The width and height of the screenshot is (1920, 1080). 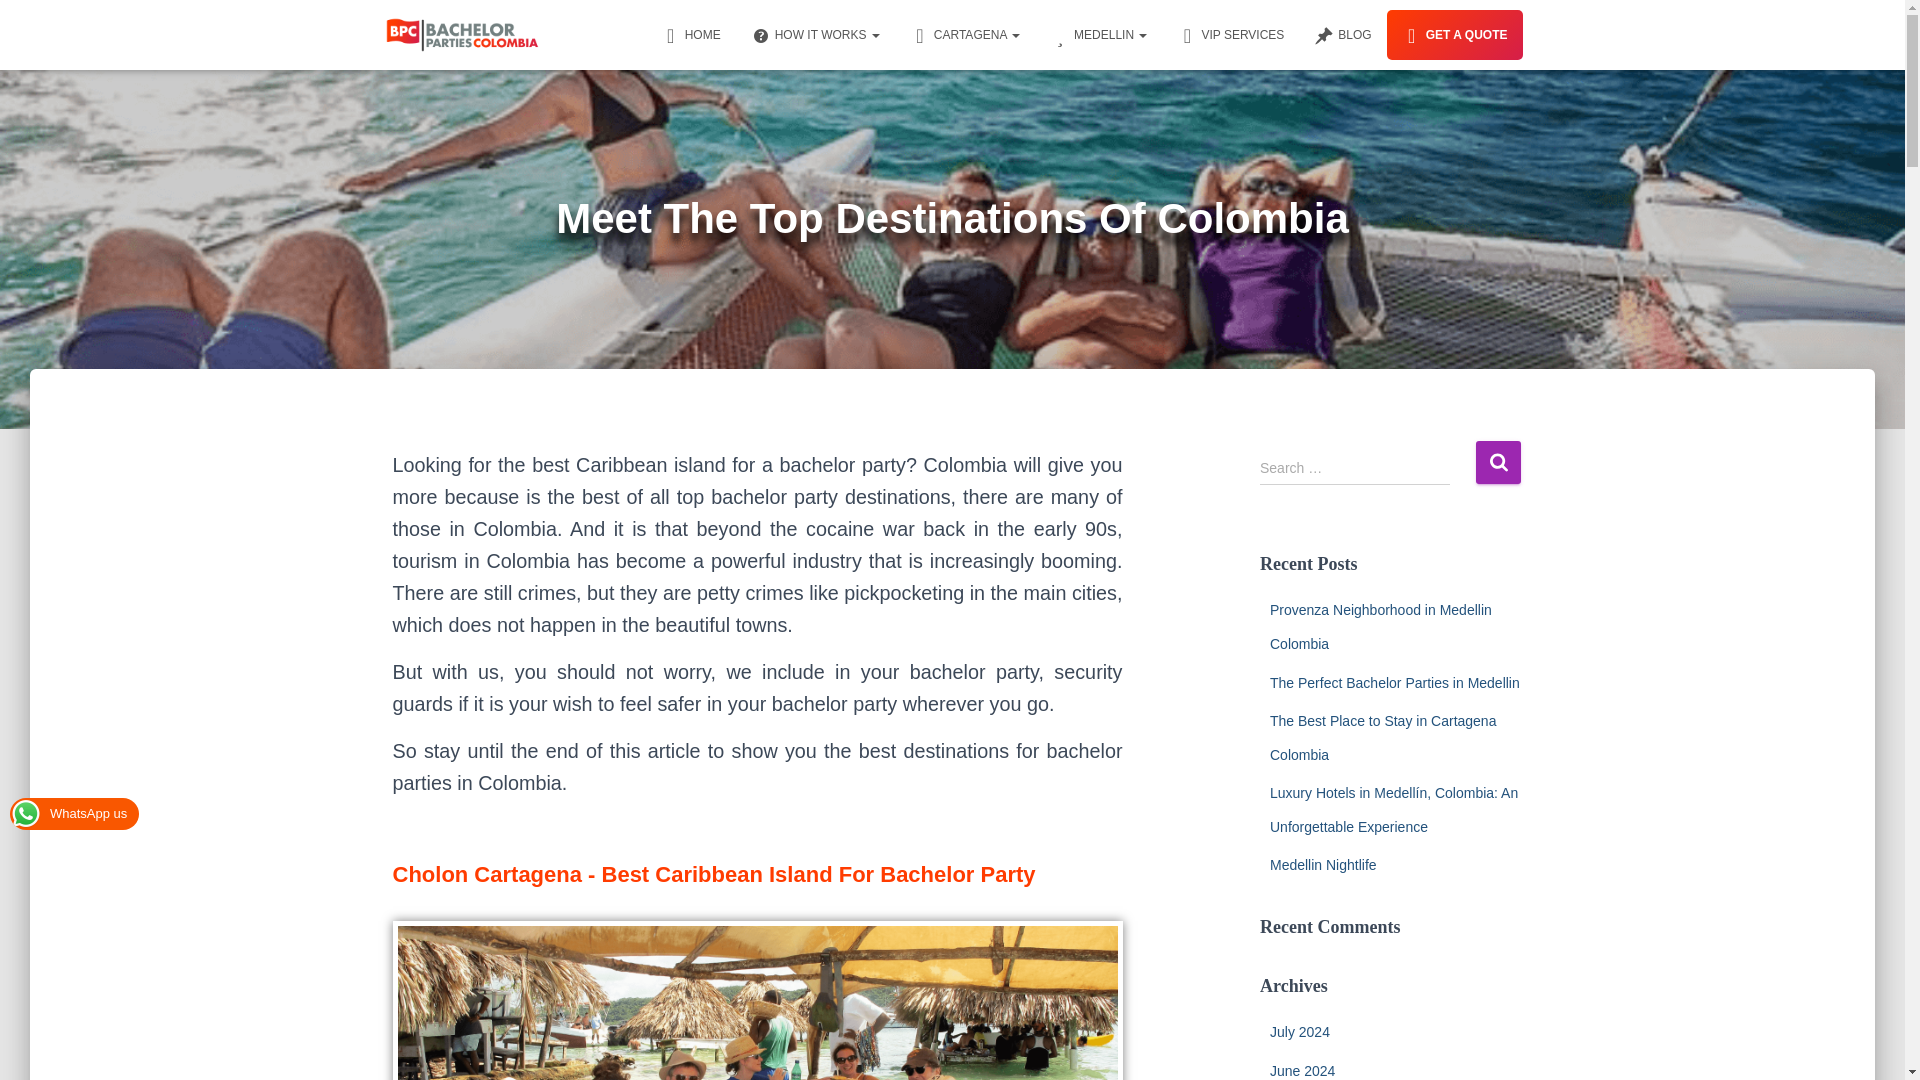 I want to click on Home, so click(x=690, y=34).